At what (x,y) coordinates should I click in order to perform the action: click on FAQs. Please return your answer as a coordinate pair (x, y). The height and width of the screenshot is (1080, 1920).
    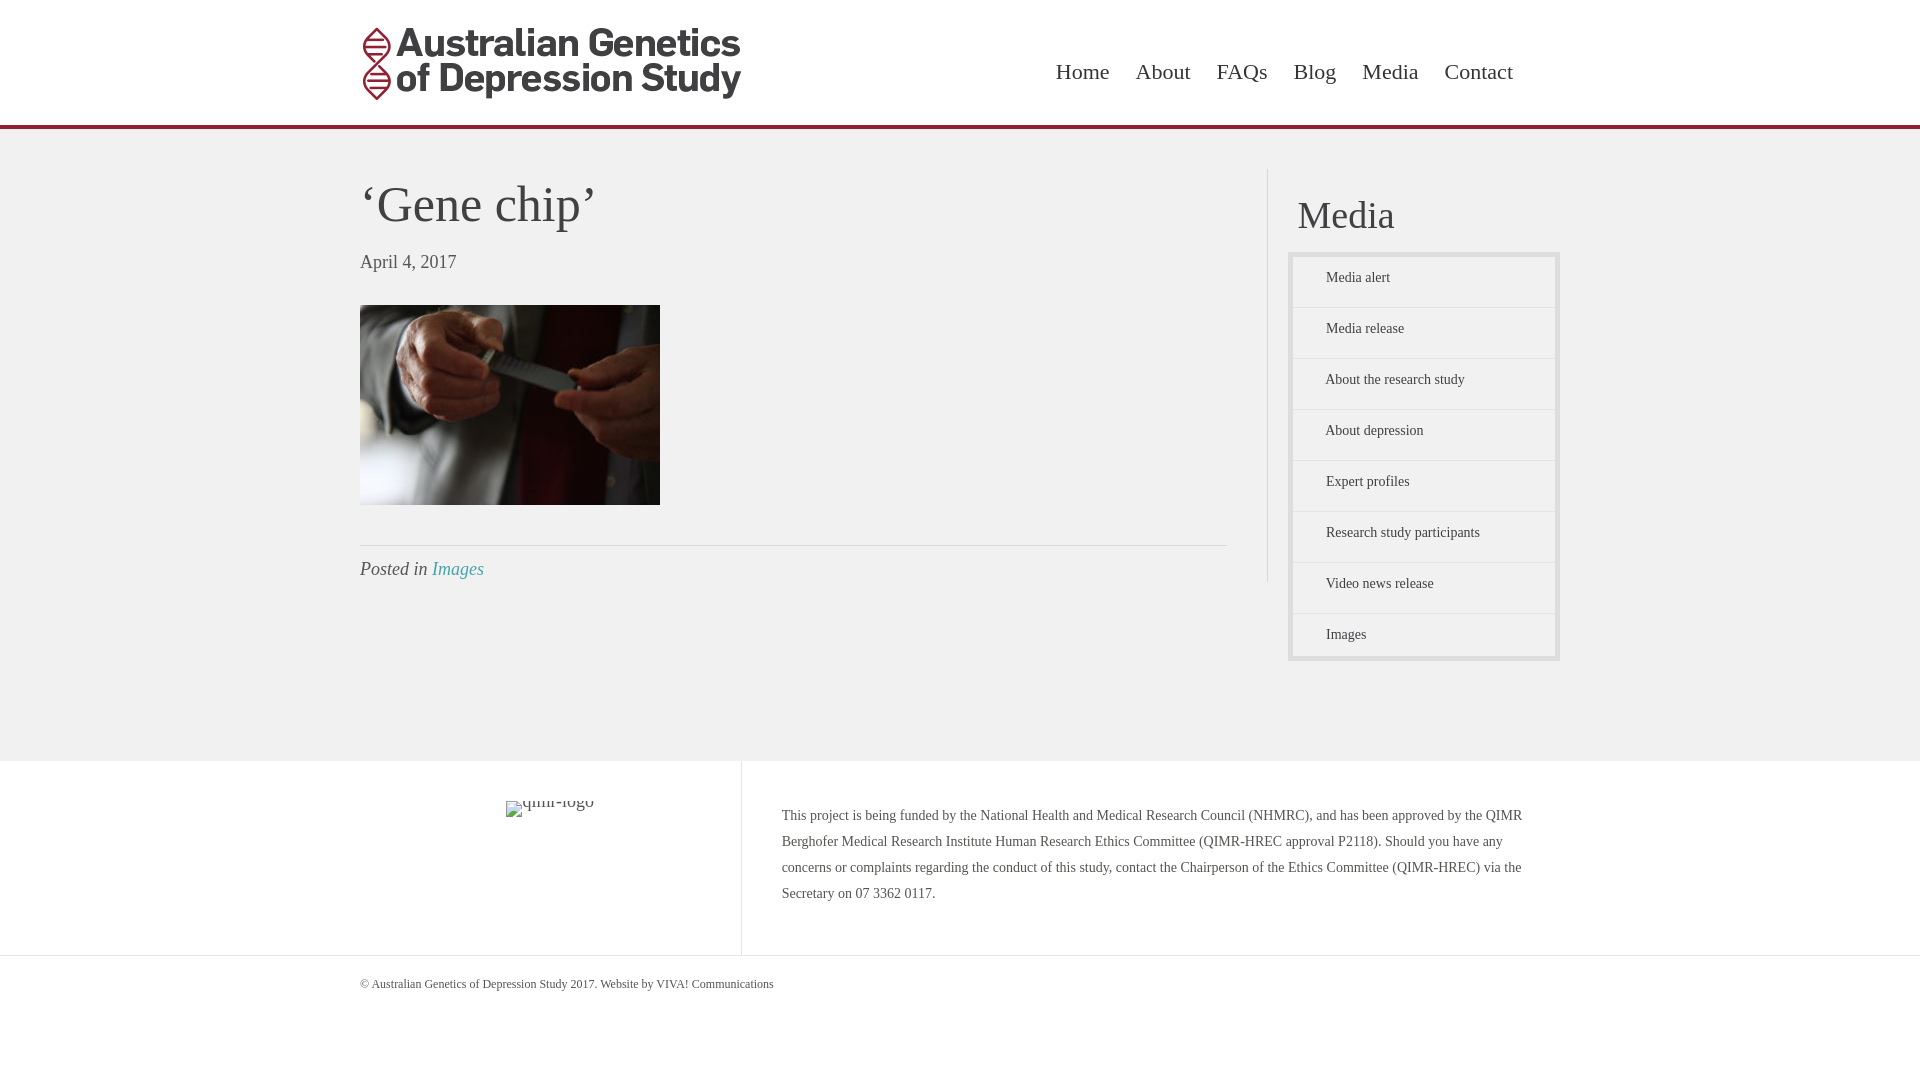
    Looking at the image, I should click on (1242, 72).